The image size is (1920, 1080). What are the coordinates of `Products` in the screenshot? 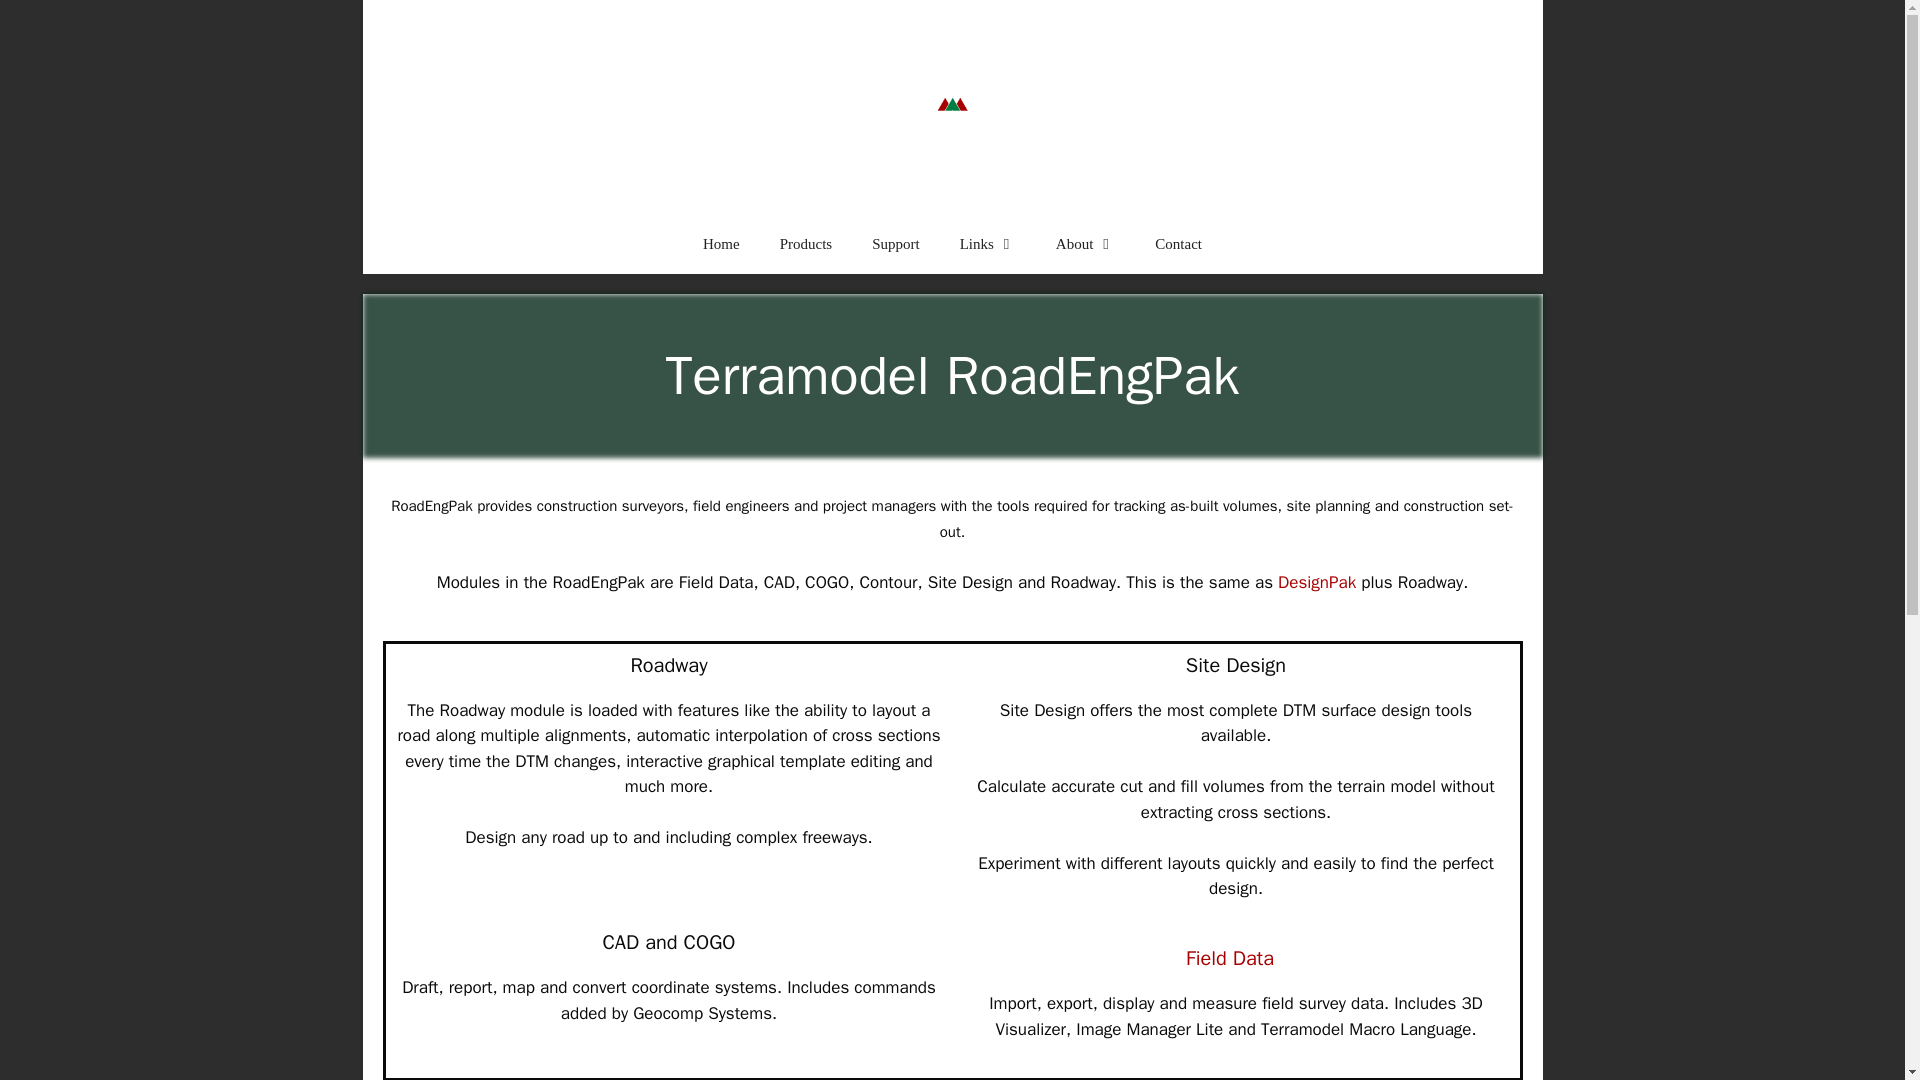 It's located at (806, 244).